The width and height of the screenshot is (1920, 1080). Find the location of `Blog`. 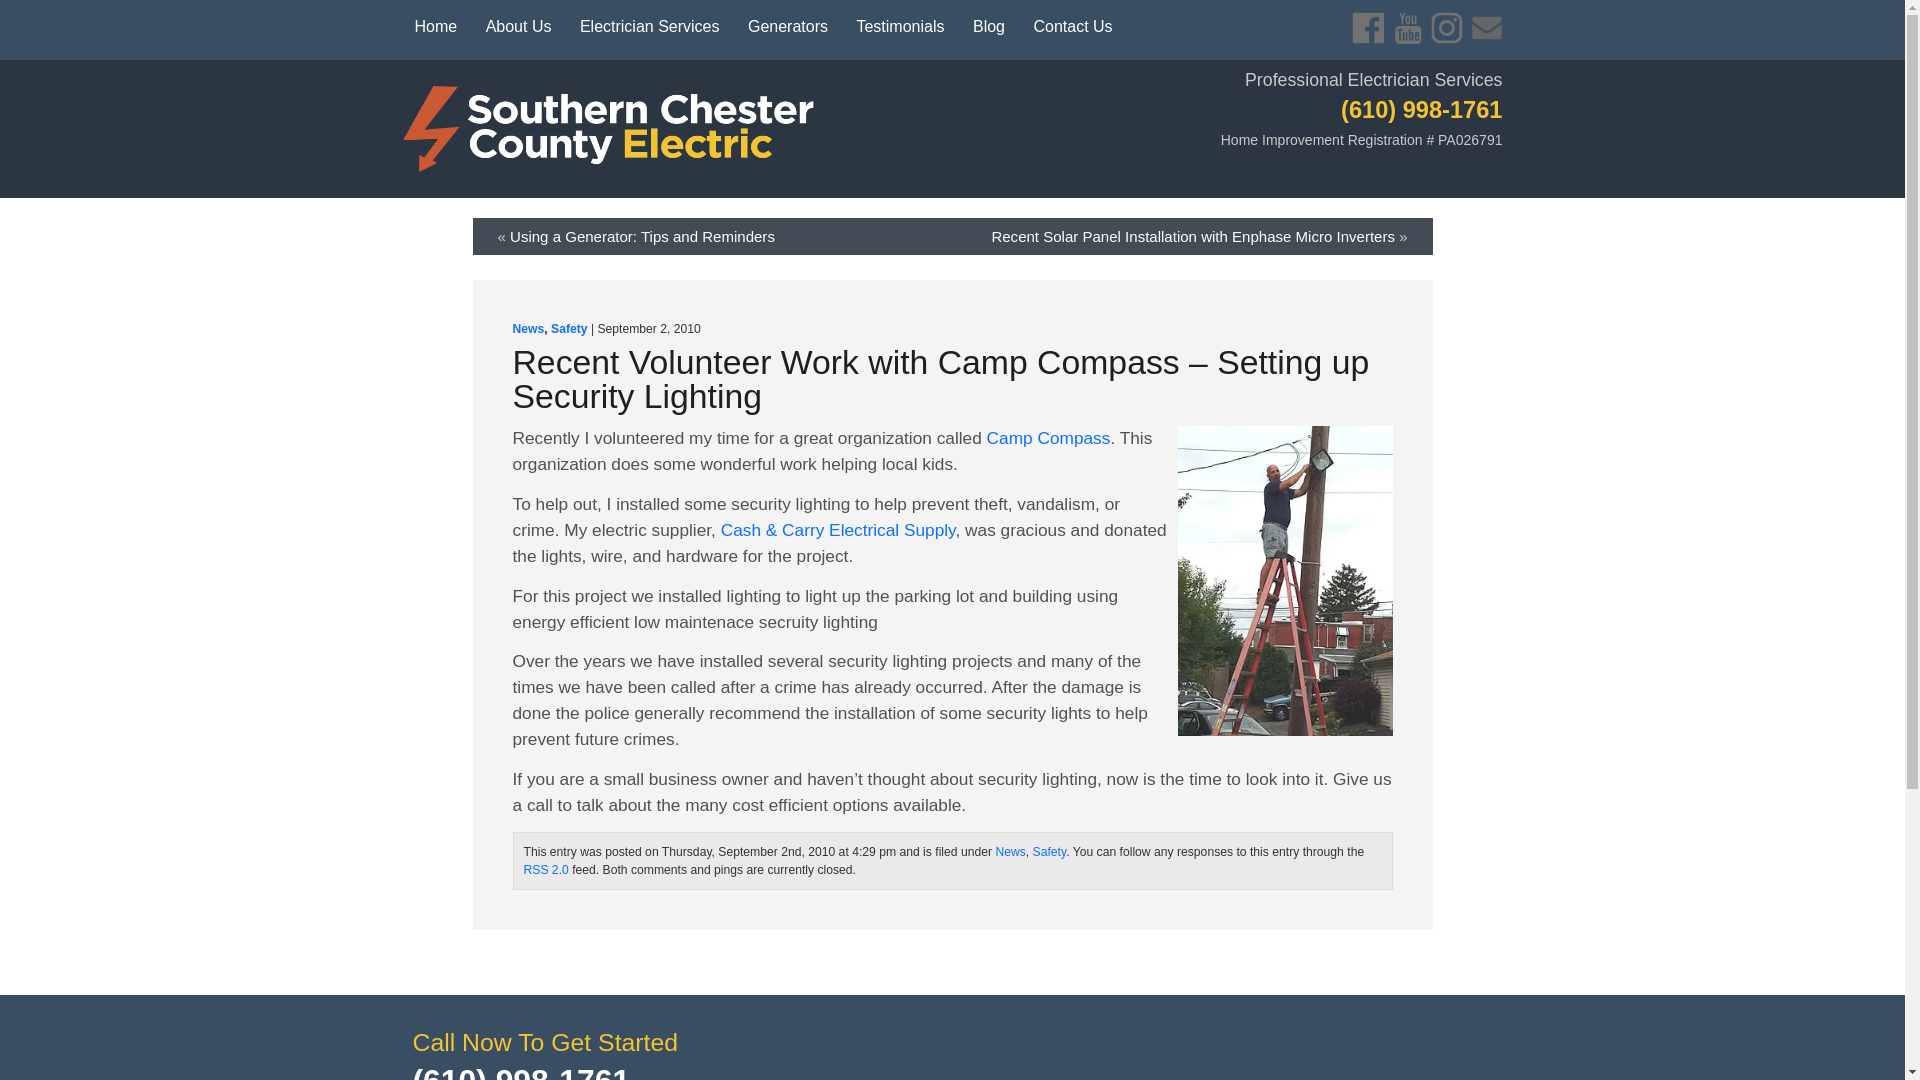

Blog is located at coordinates (989, 26).